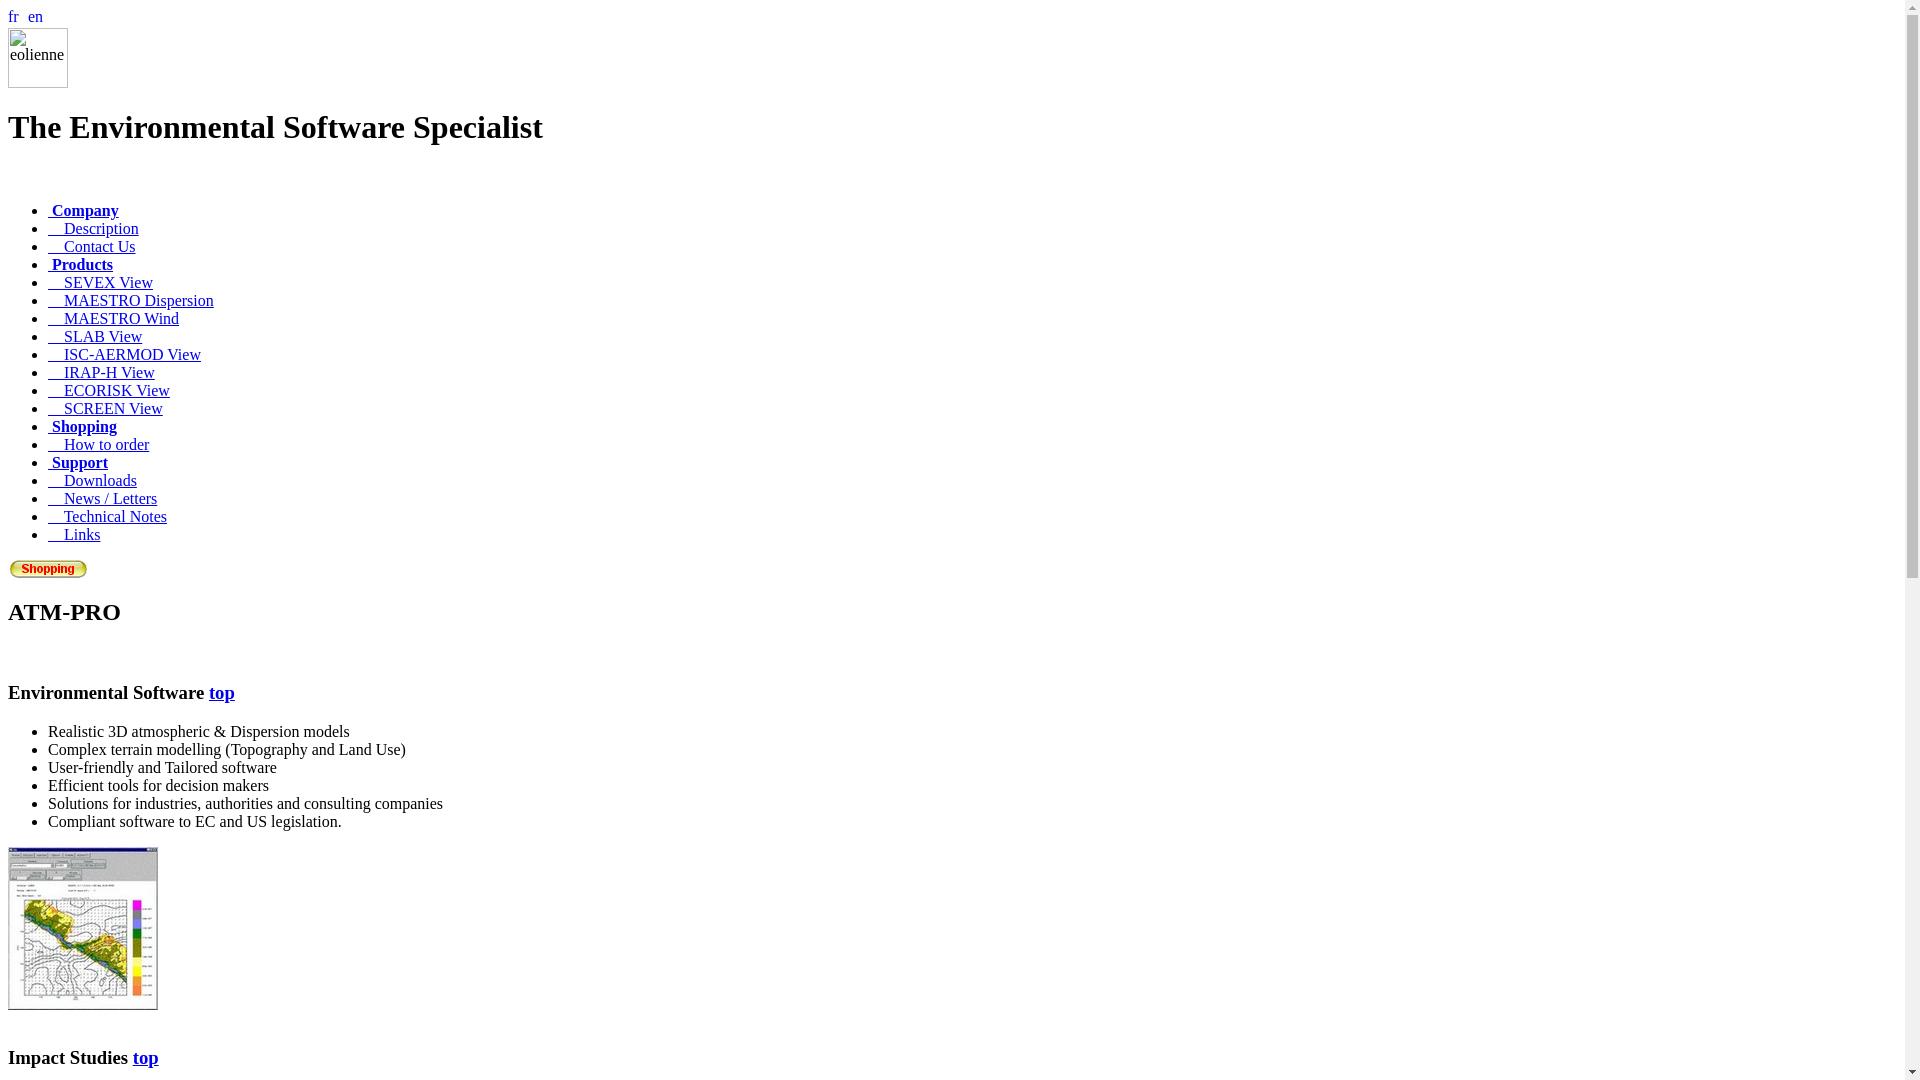  What do you see at coordinates (80, 264) in the screenshot?
I see ` Products` at bounding box center [80, 264].